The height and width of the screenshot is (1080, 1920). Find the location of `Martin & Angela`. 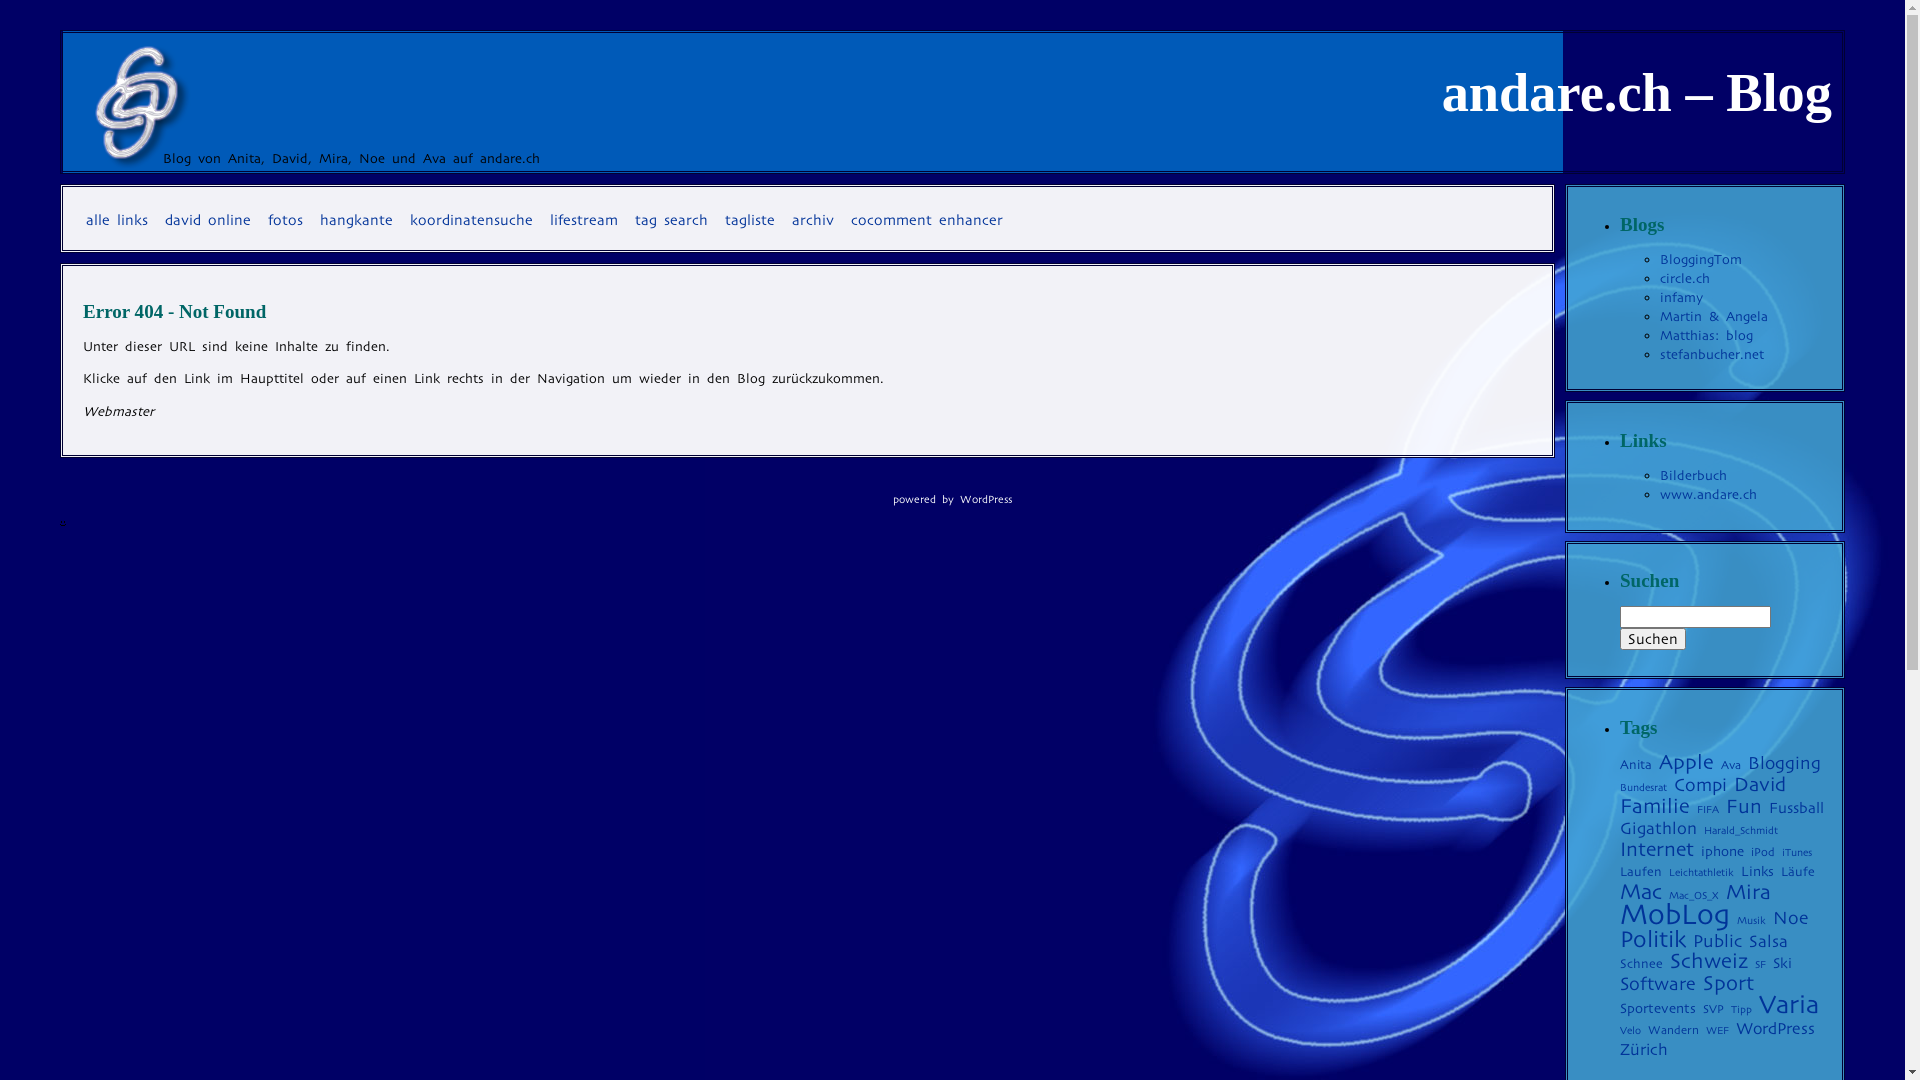

Martin & Angela is located at coordinates (1714, 316).